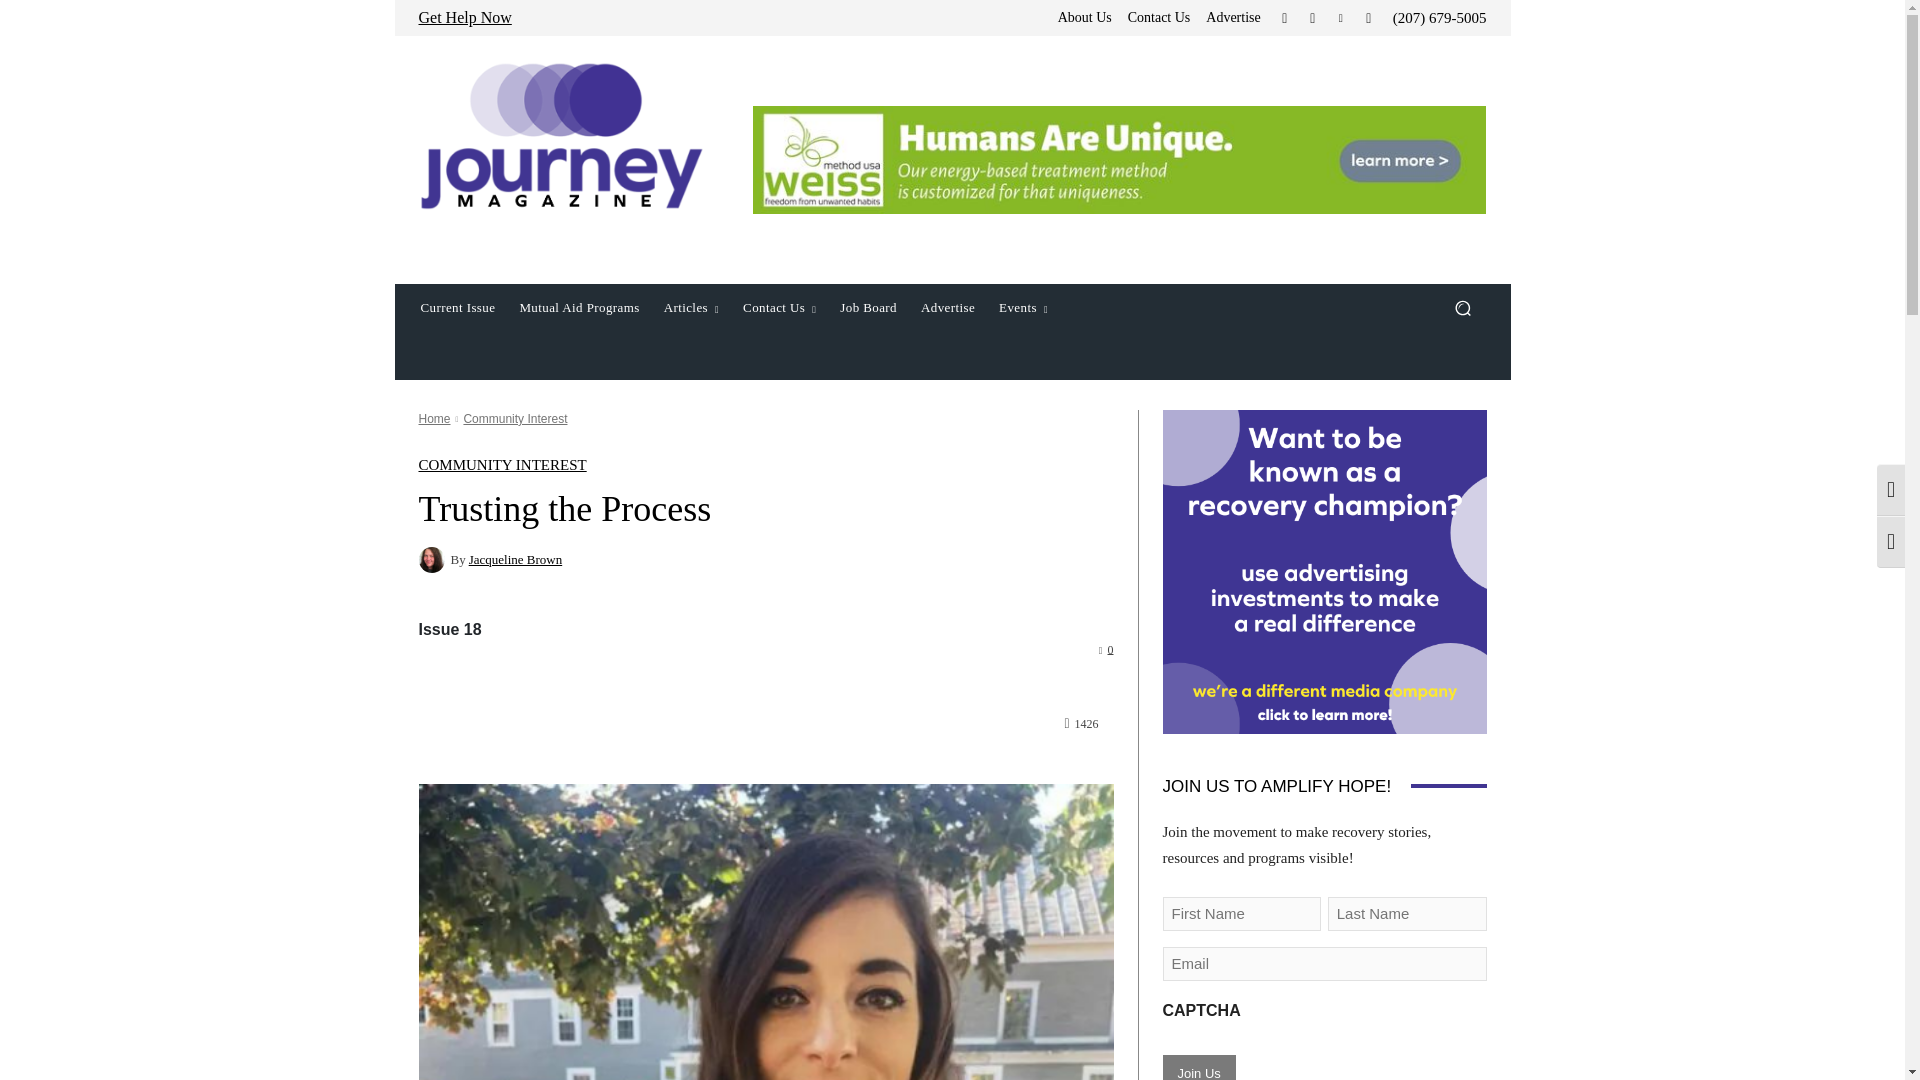 The height and width of the screenshot is (1080, 1920). Describe the element at coordinates (1232, 17) in the screenshot. I see `Advertise` at that location.